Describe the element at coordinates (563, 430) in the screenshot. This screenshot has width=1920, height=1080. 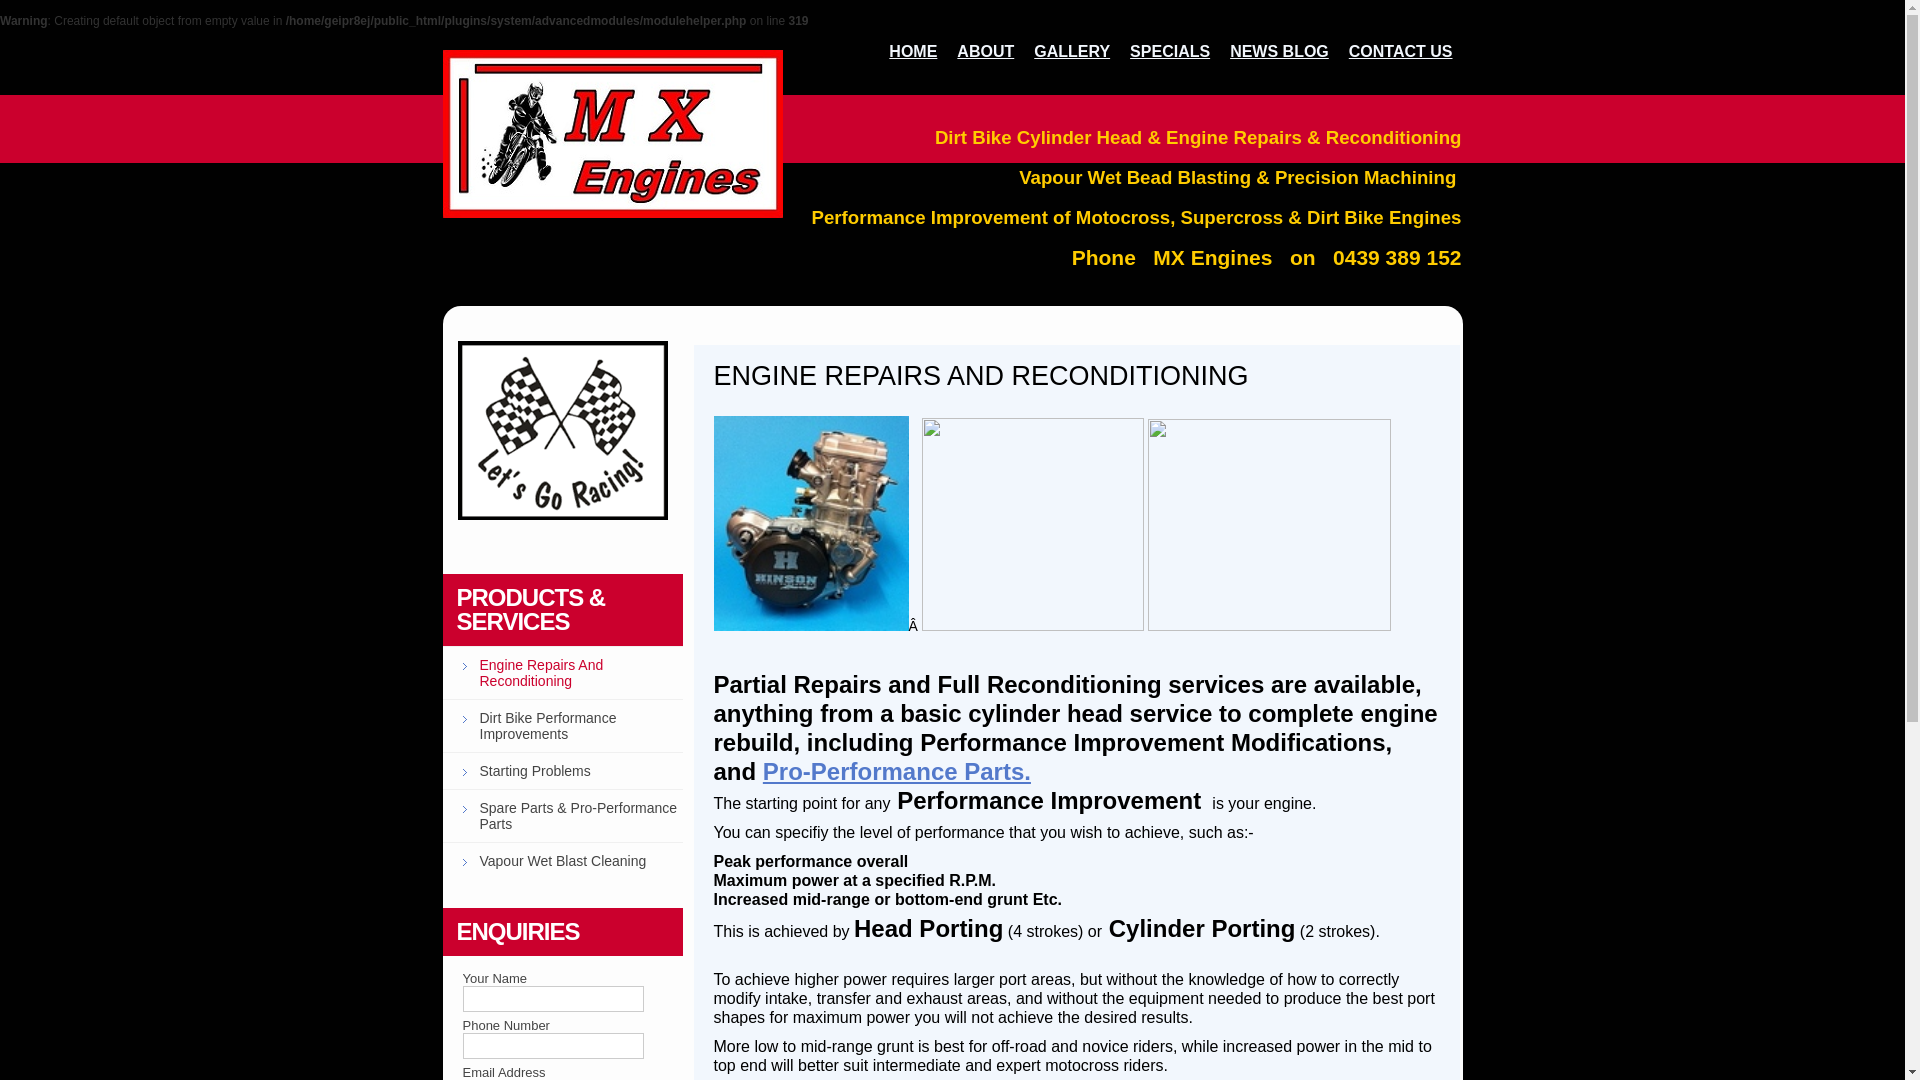
I see `MX Engines Brisbane Capalaba Qld Australia` at that location.